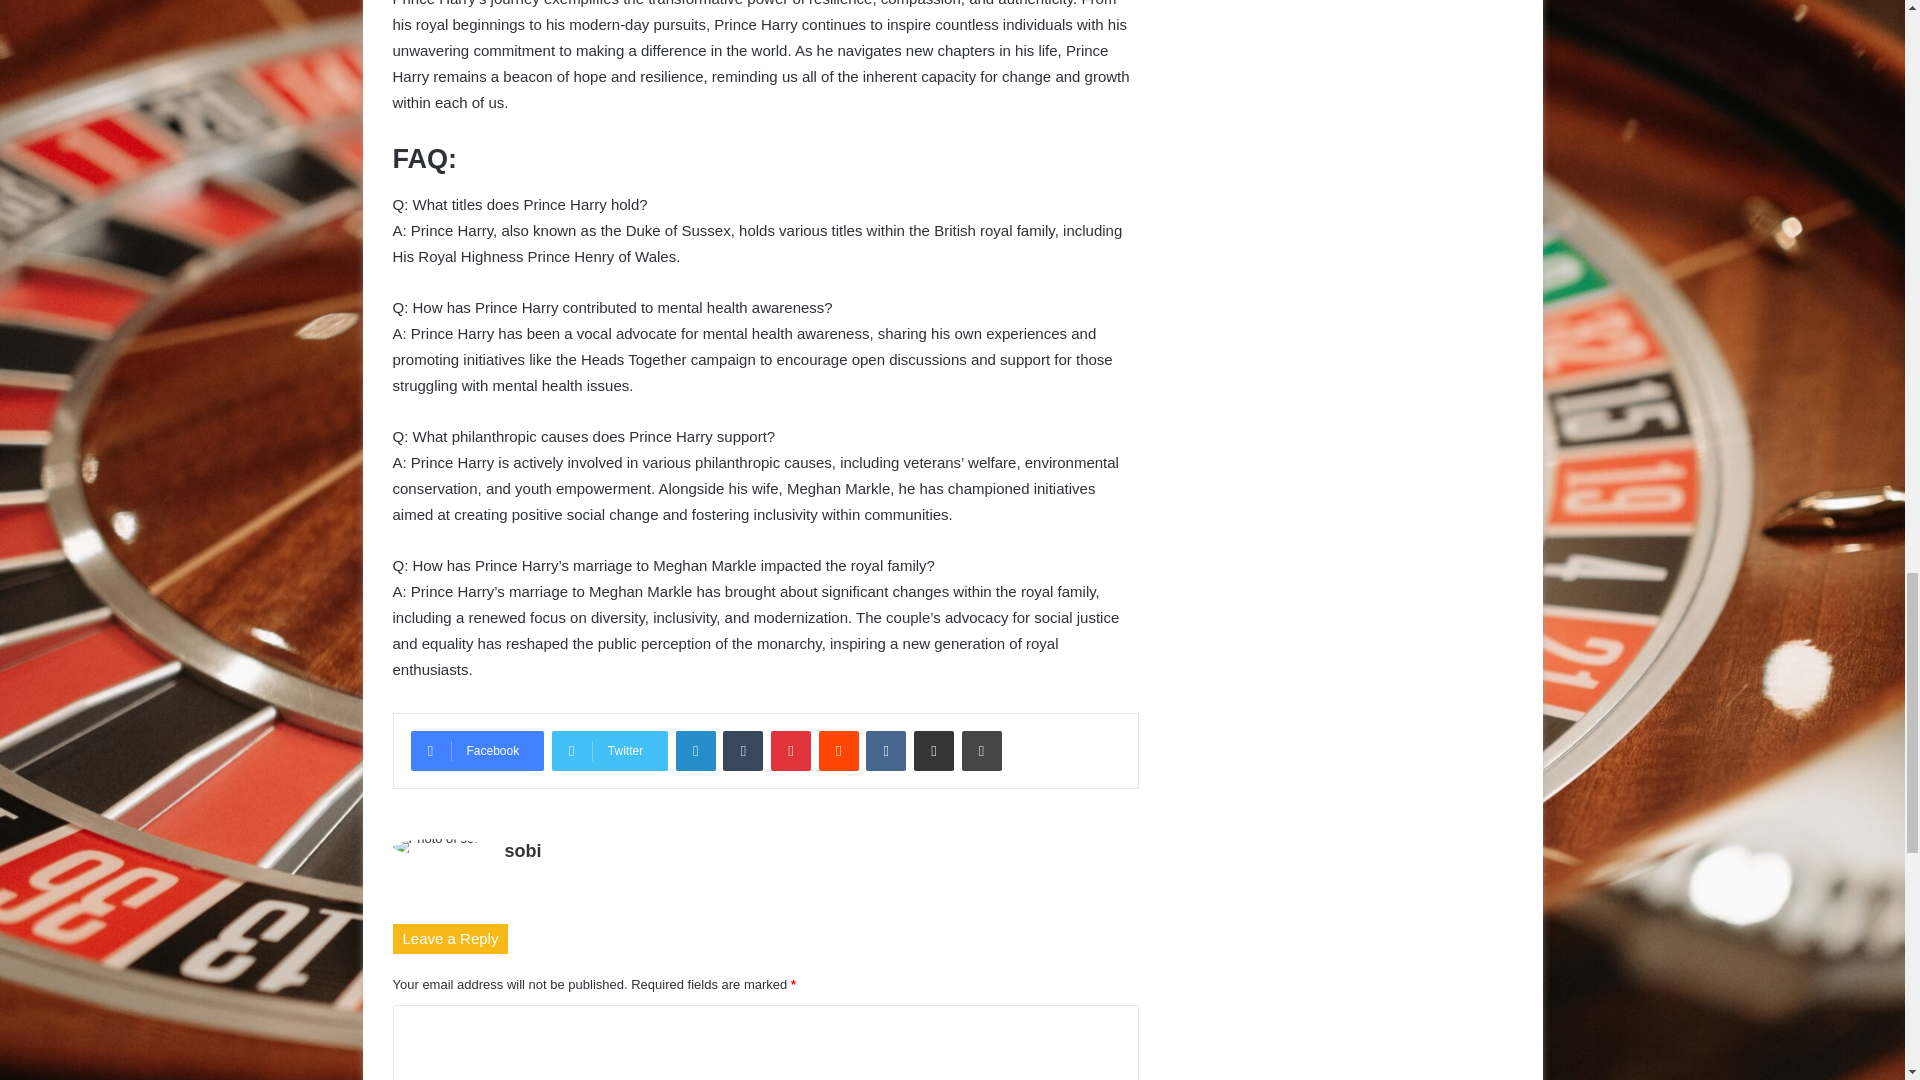  What do you see at coordinates (476, 751) in the screenshot?
I see `Facebook` at bounding box center [476, 751].